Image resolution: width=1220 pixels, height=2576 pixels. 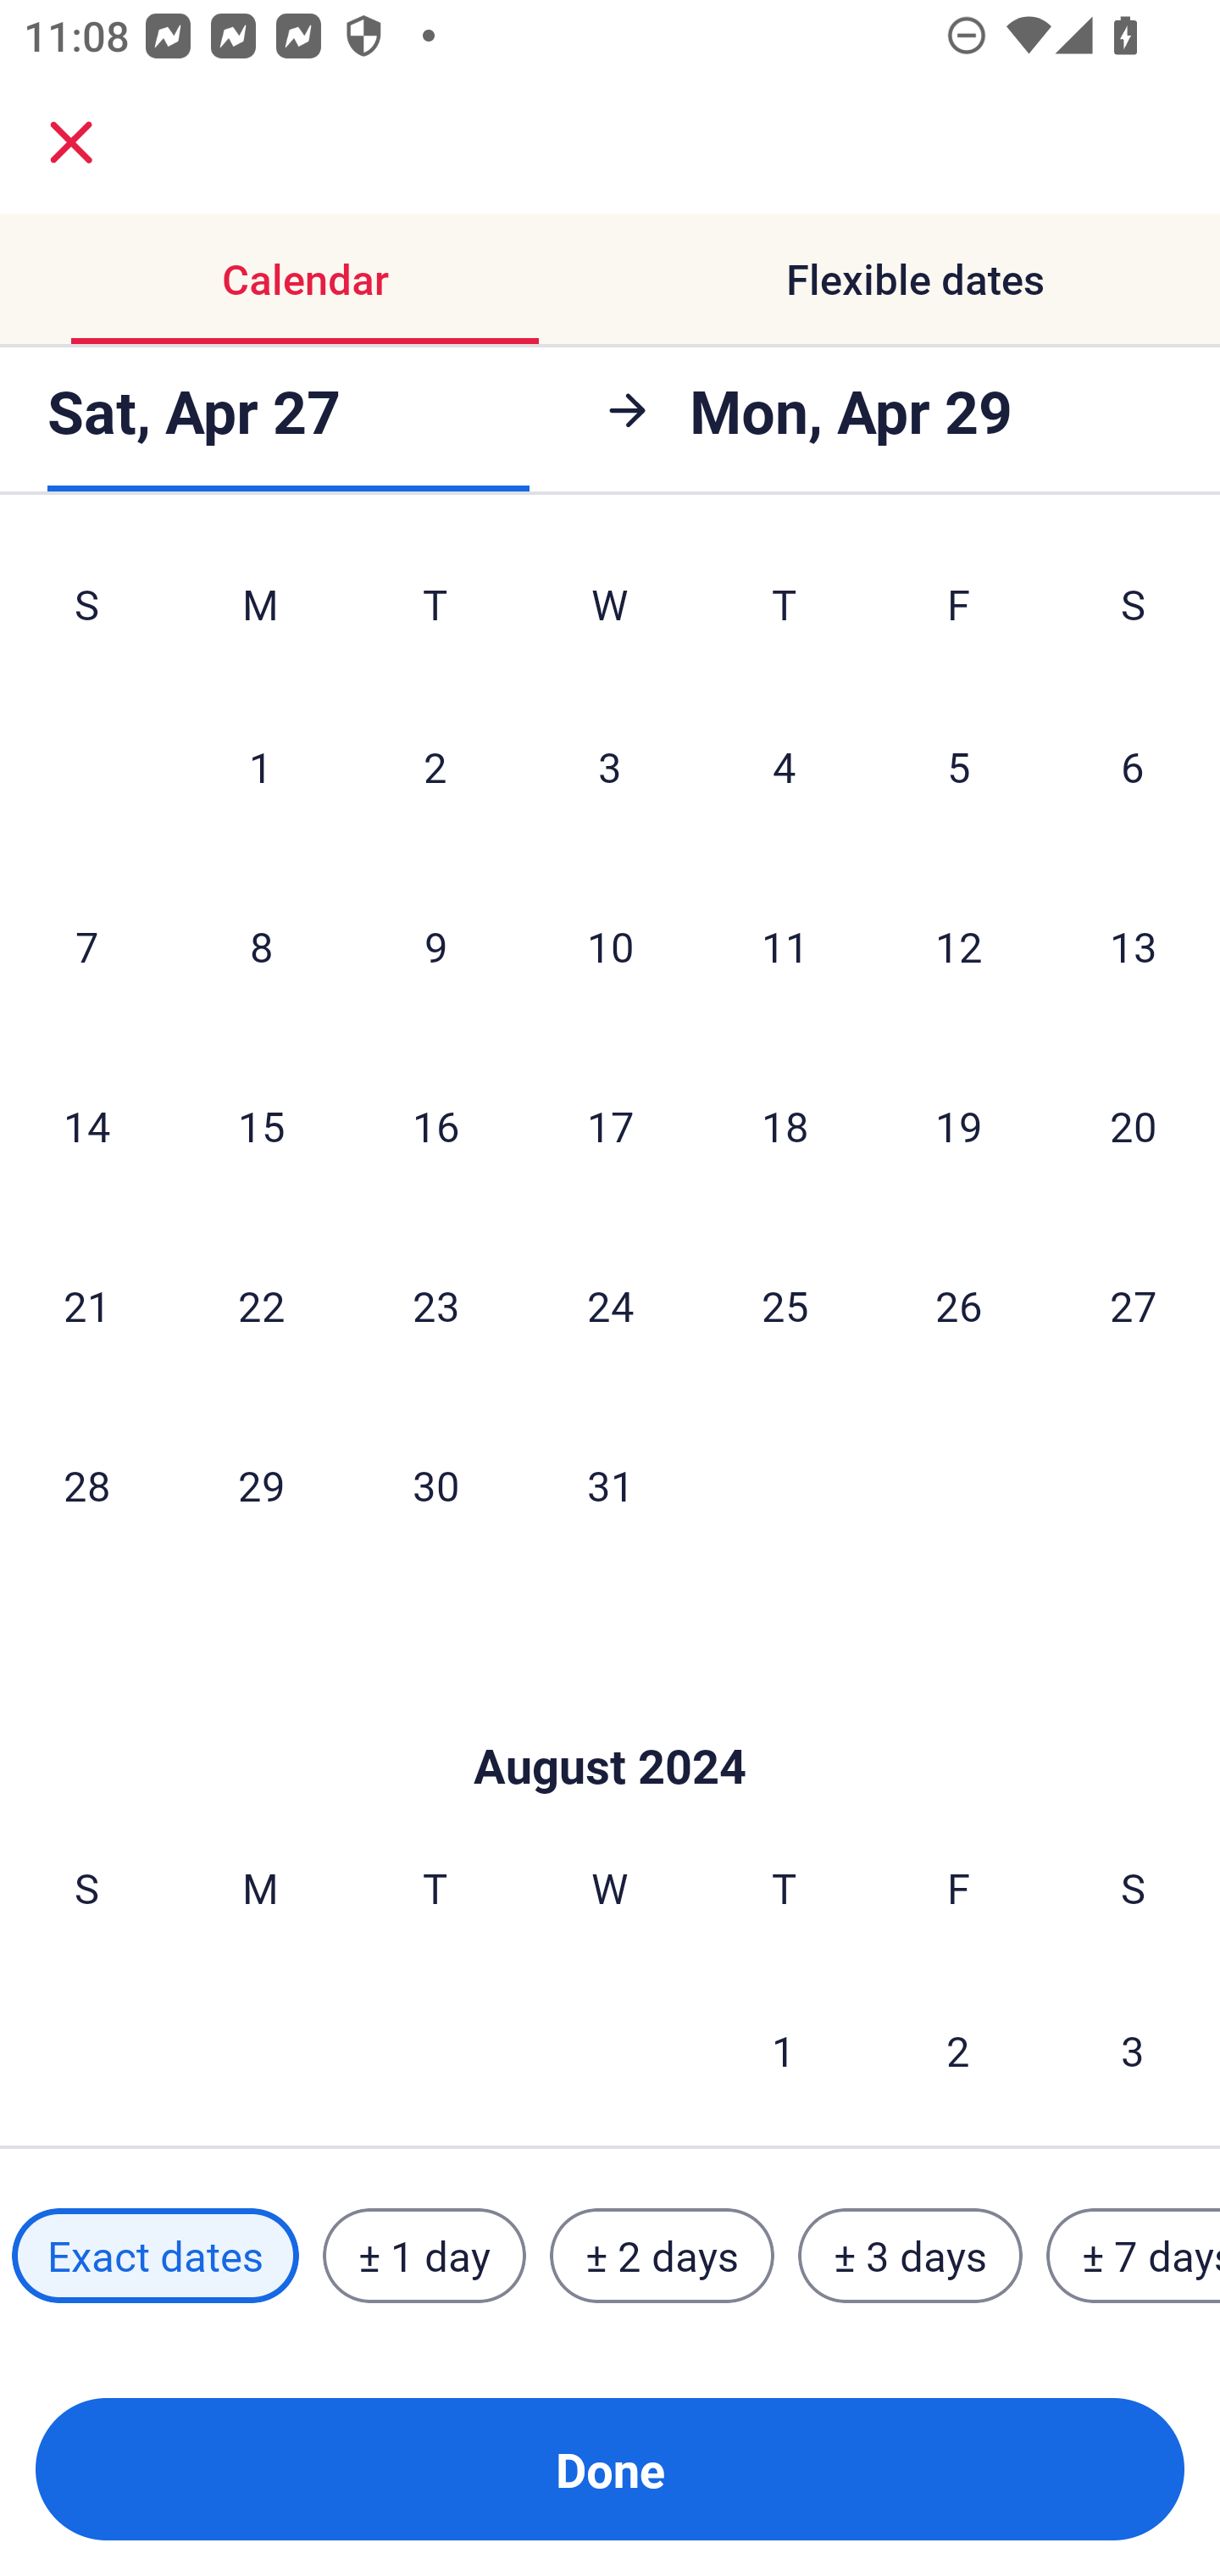 I want to click on 22 Monday, July 22, 2024, so click(x=261, y=1304).